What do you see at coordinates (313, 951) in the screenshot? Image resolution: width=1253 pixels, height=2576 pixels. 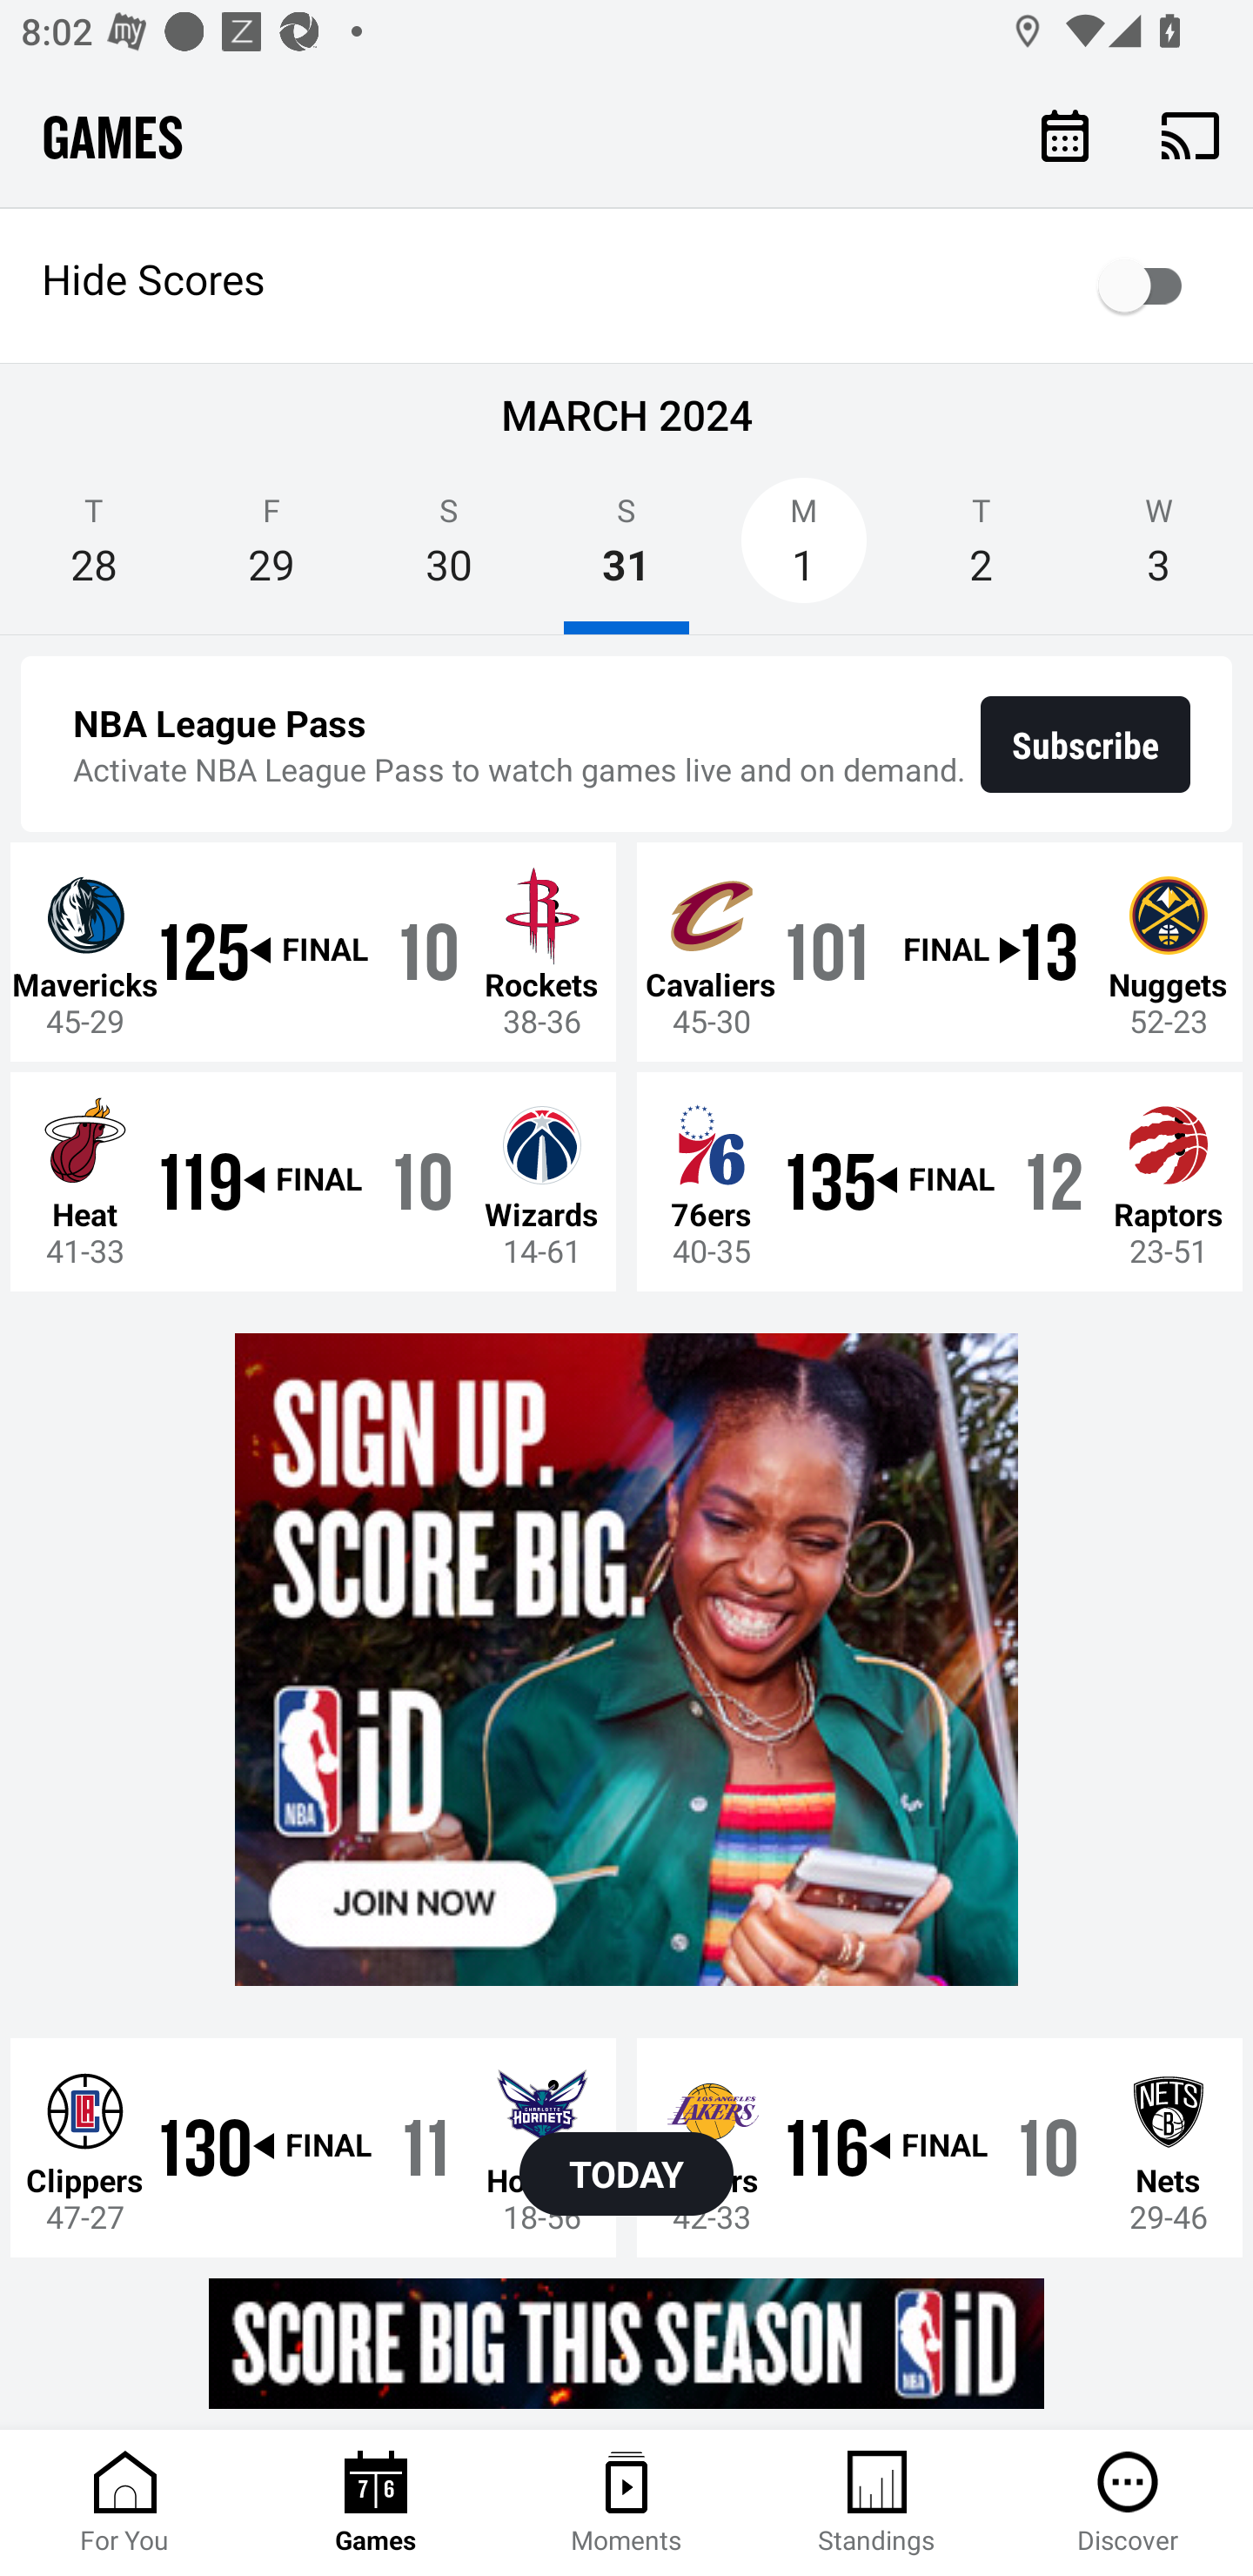 I see `Mavericks 45-29 125 FINAL 107 Rockets 38-36` at bounding box center [313, 951].